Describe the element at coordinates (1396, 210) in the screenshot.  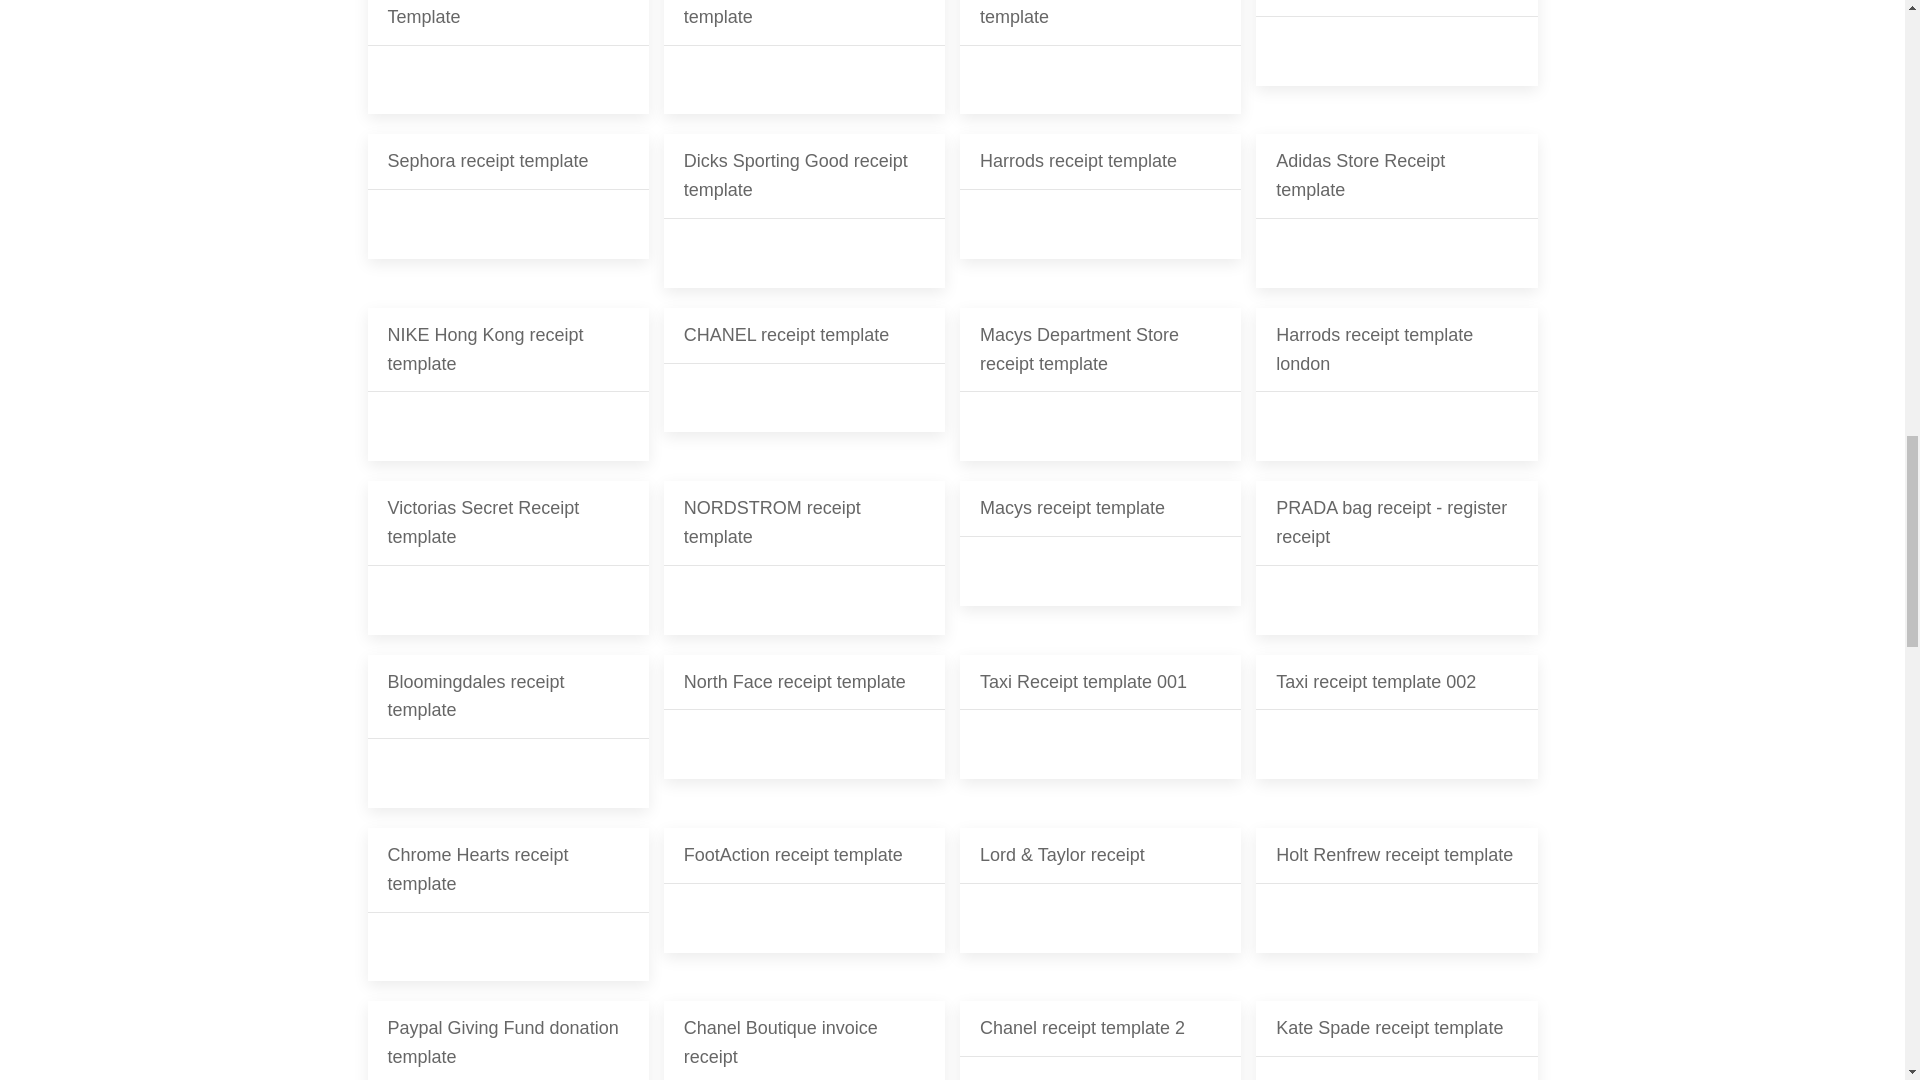
I see `Adidas Store Receipt template` at that location.